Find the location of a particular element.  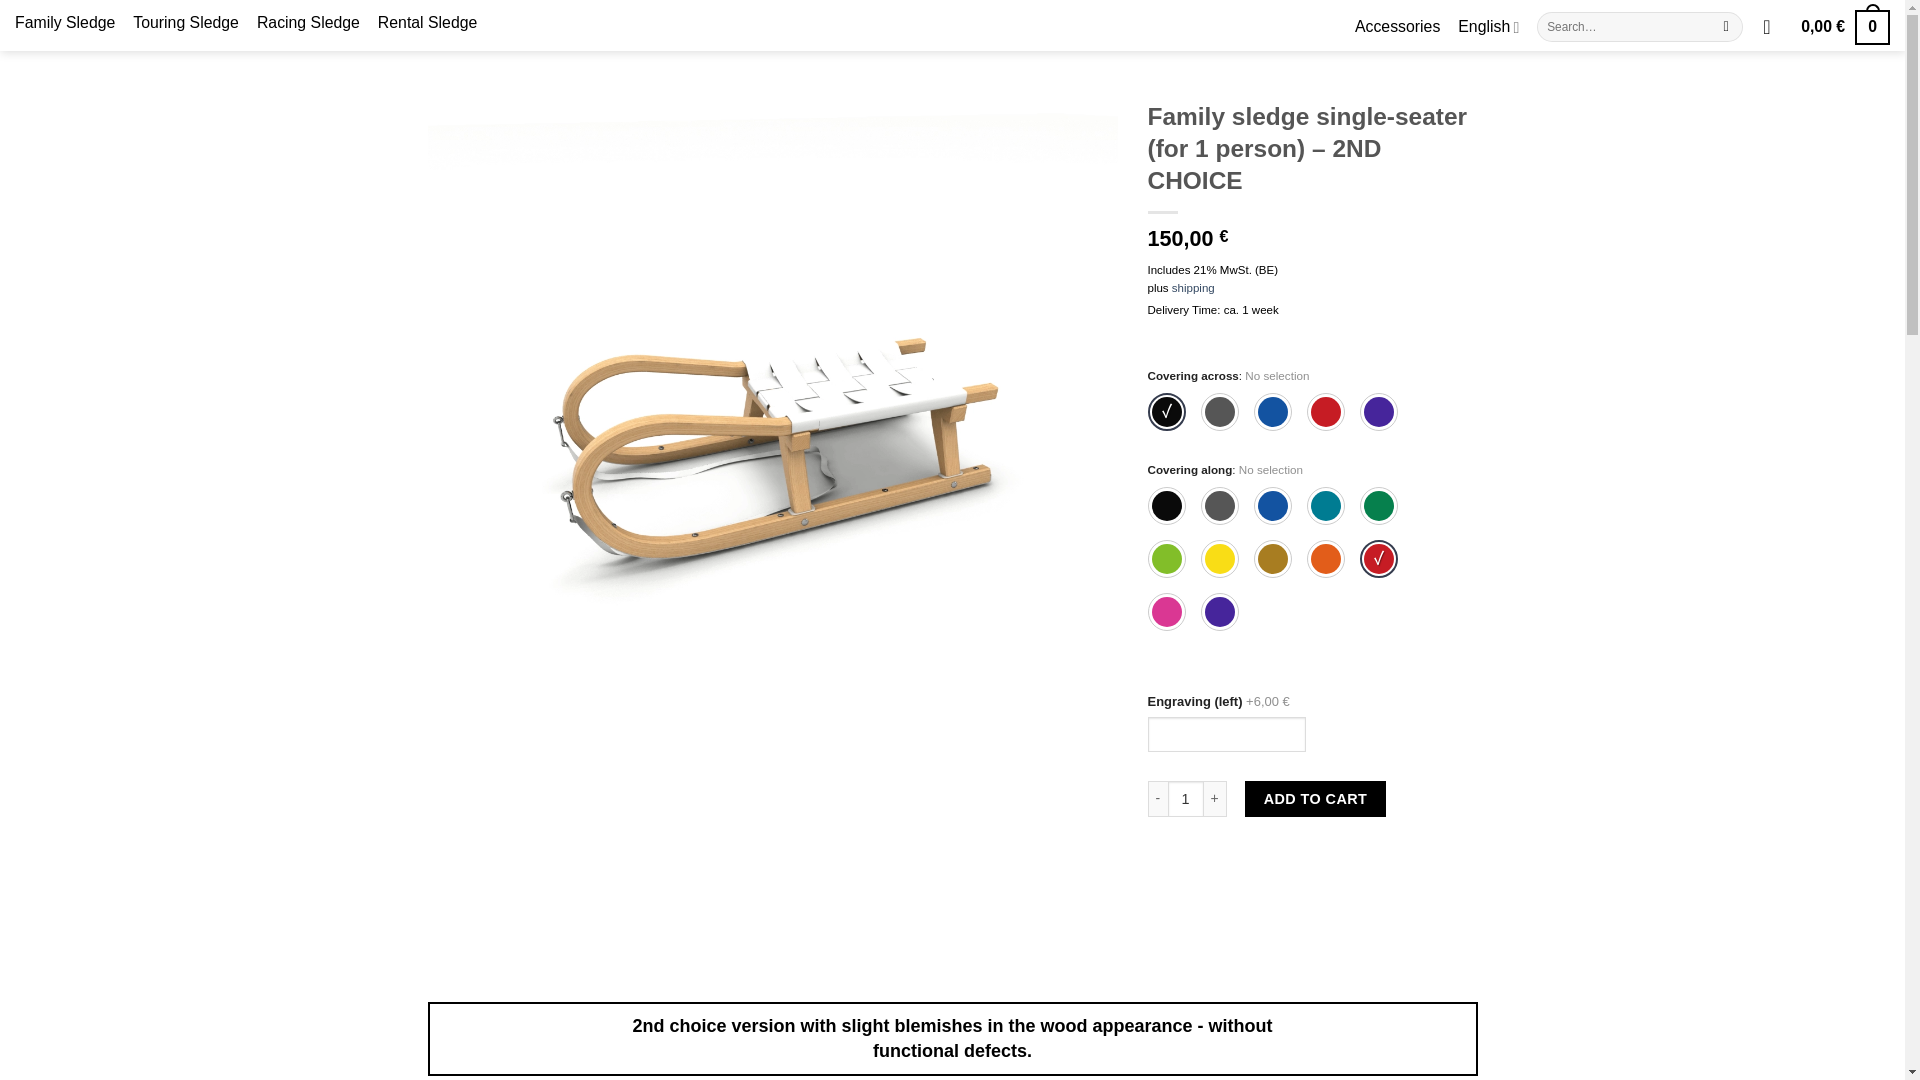

Accessories is located at coordinates (1398, 26).